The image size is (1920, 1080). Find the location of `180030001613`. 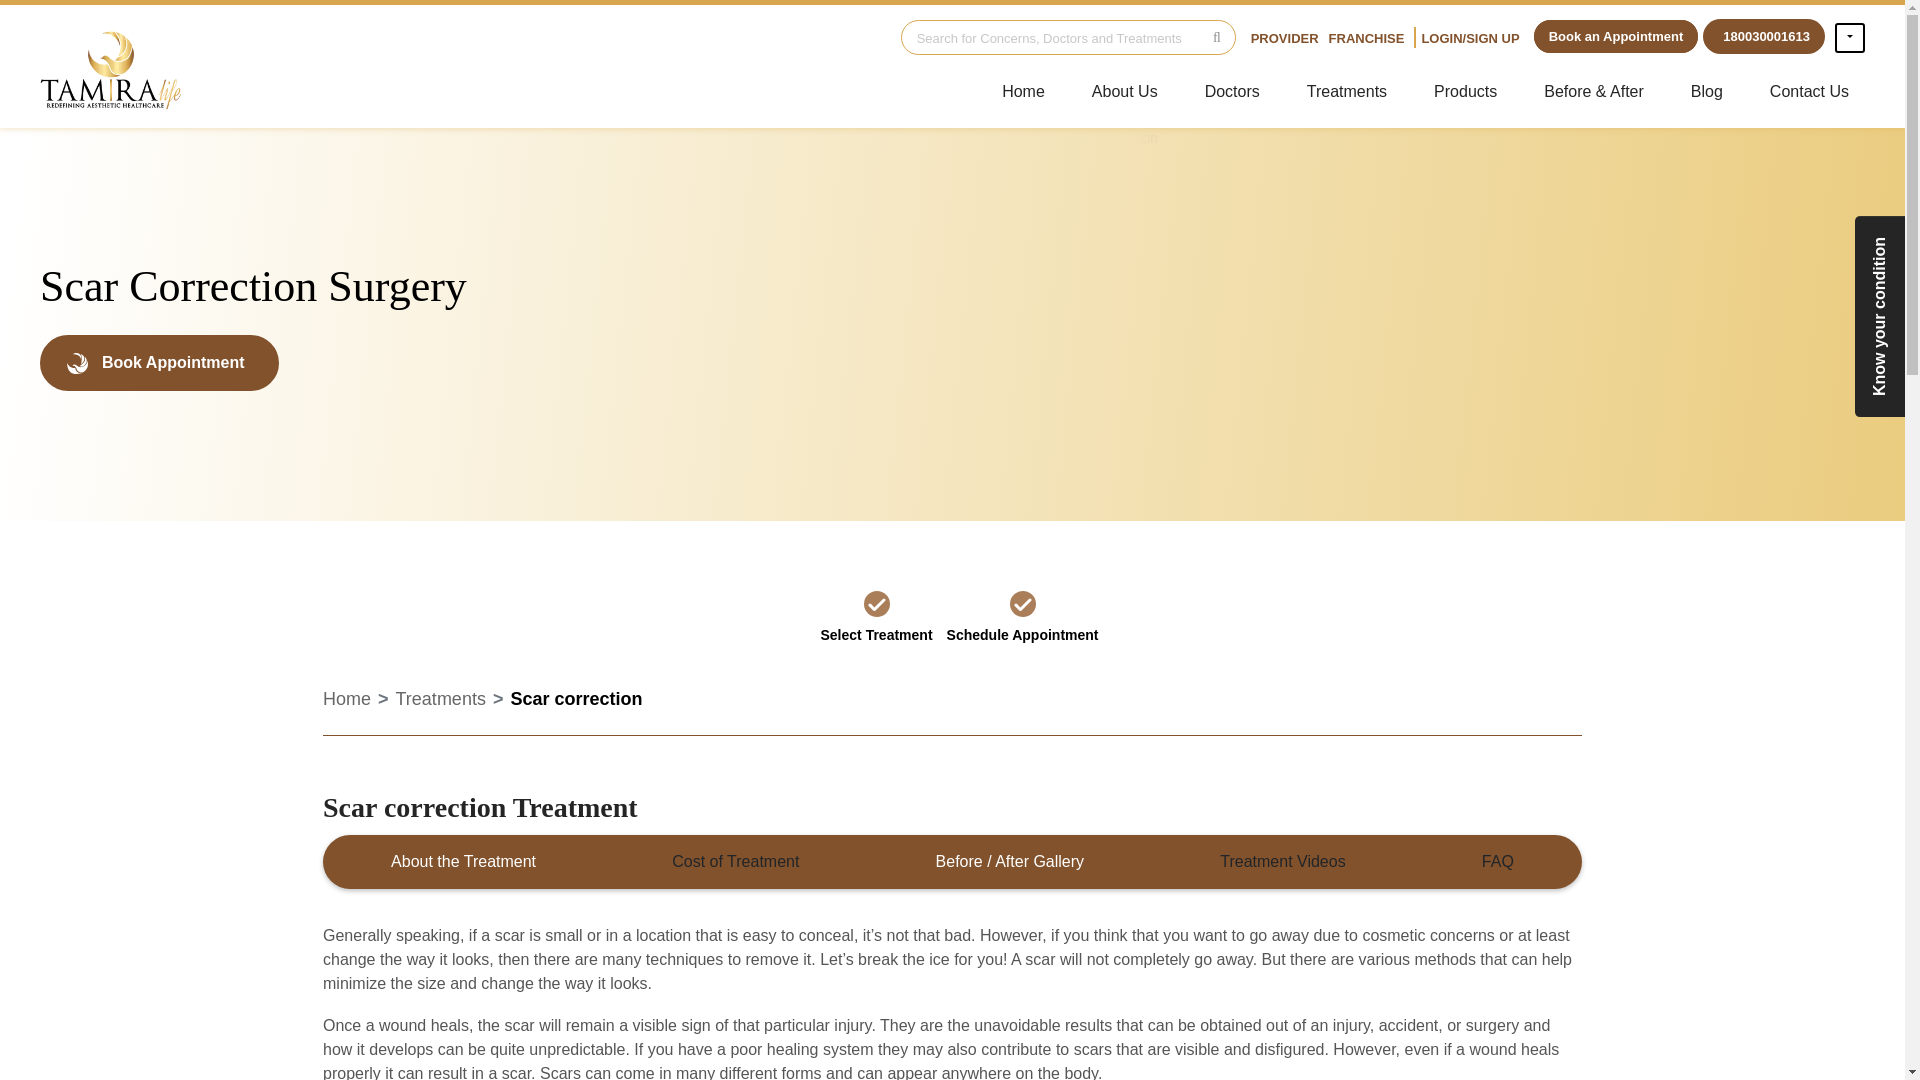

180030001613 is located at coordinates (1764, 36).